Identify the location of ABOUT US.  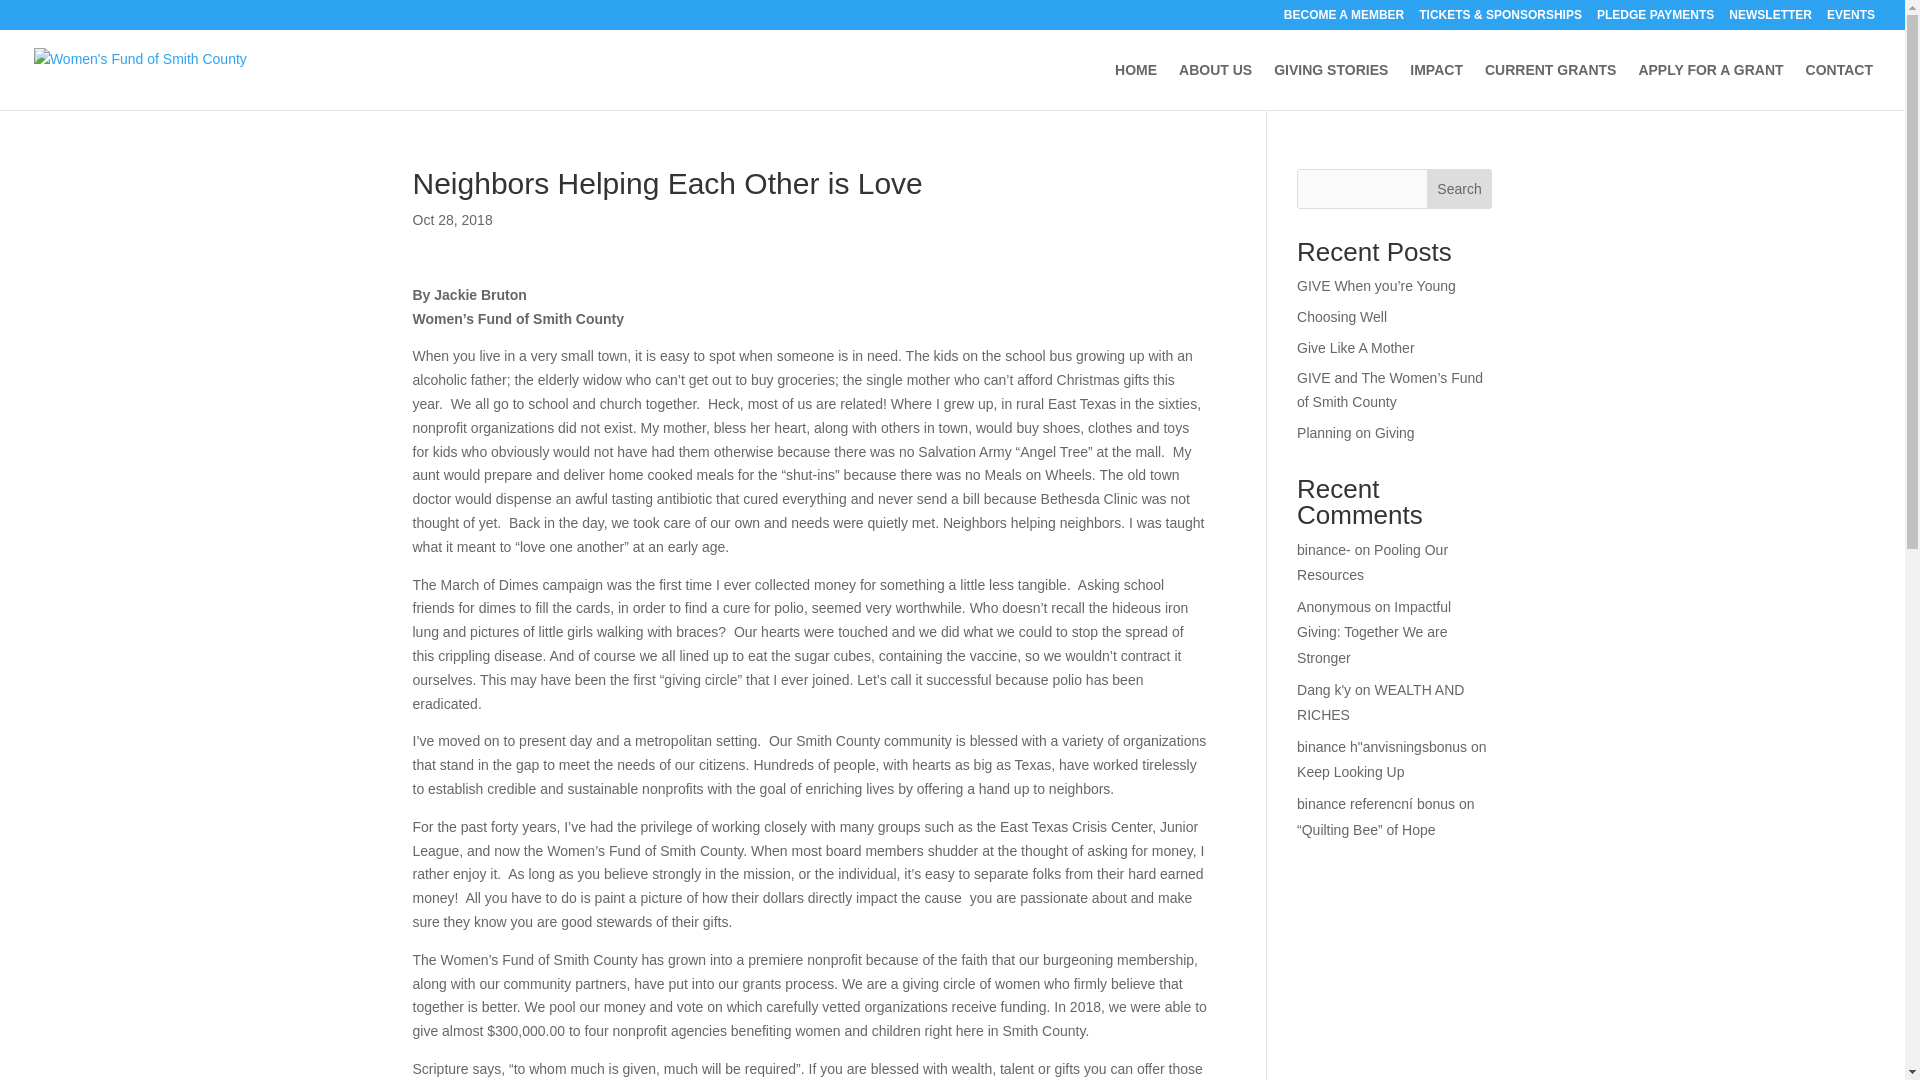
(1214, 86).